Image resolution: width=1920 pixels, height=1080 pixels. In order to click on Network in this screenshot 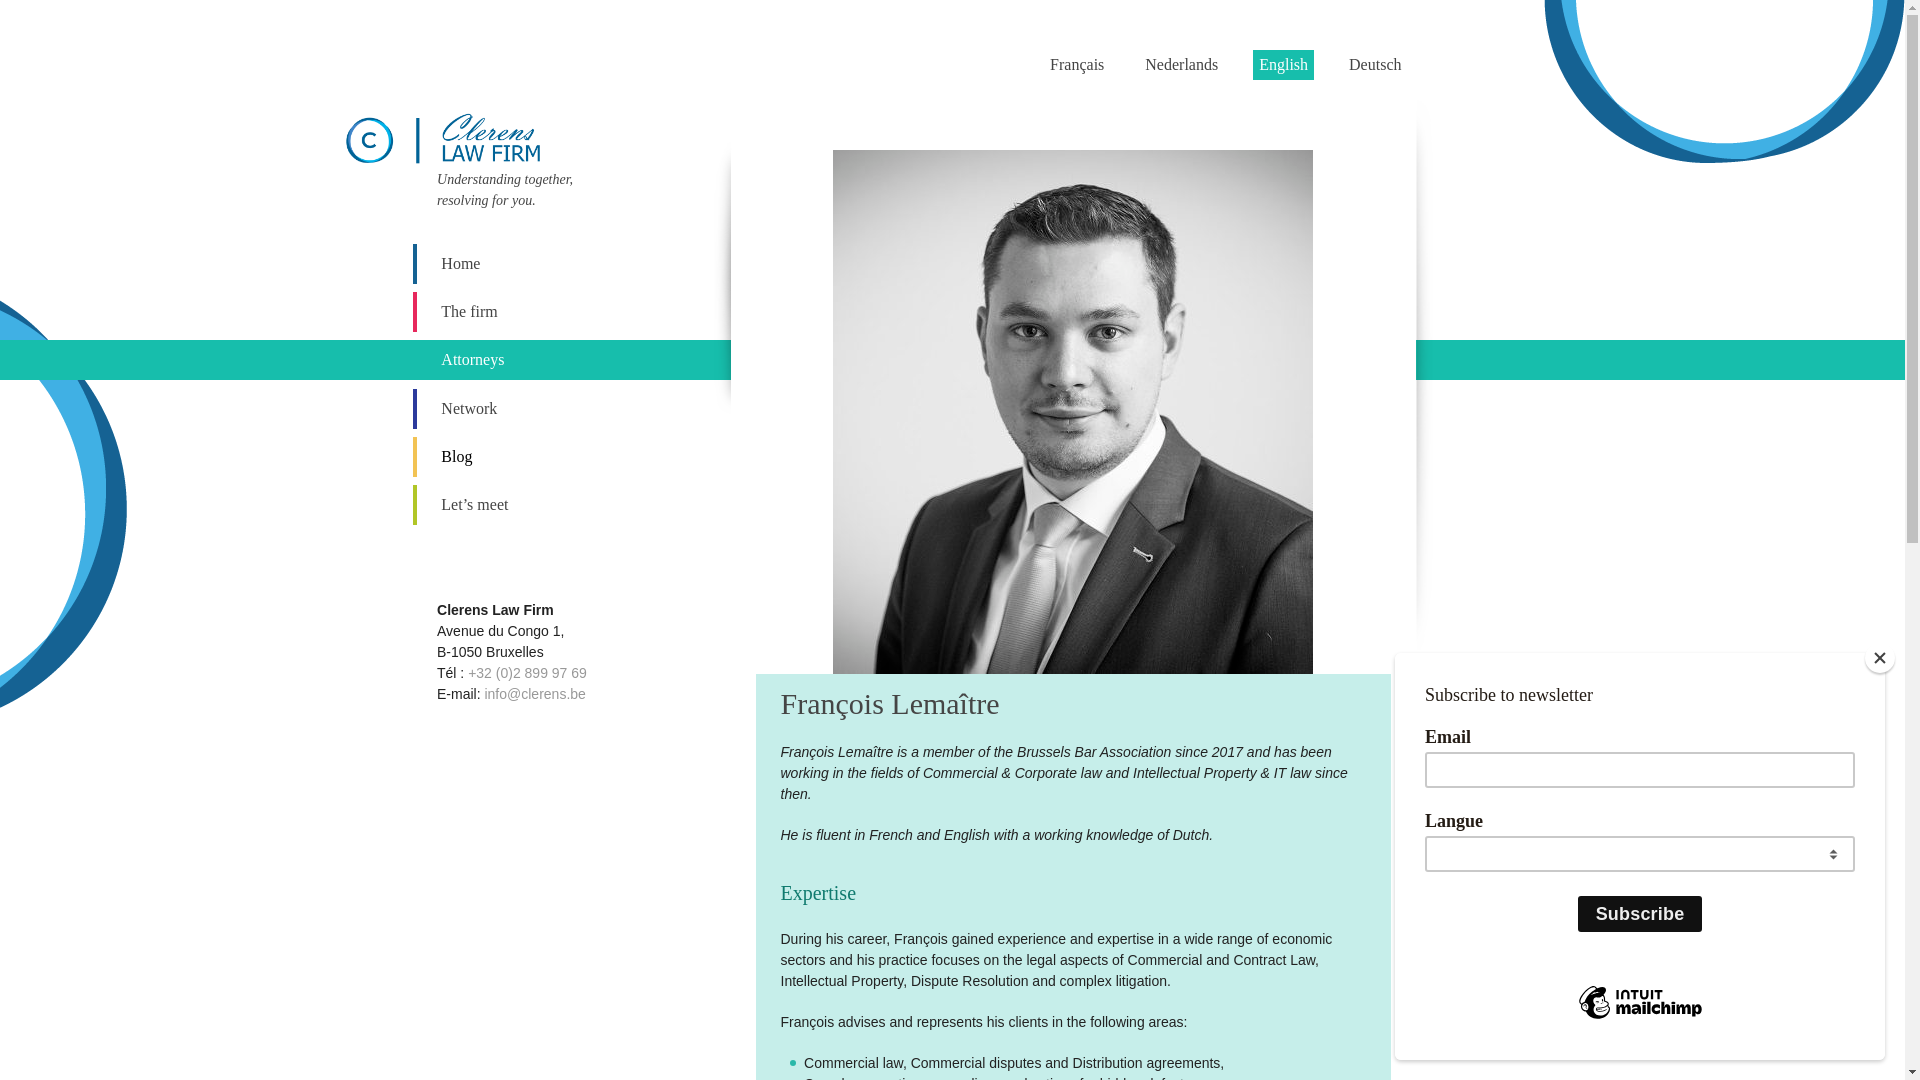, I will do `click(514, 409)`.